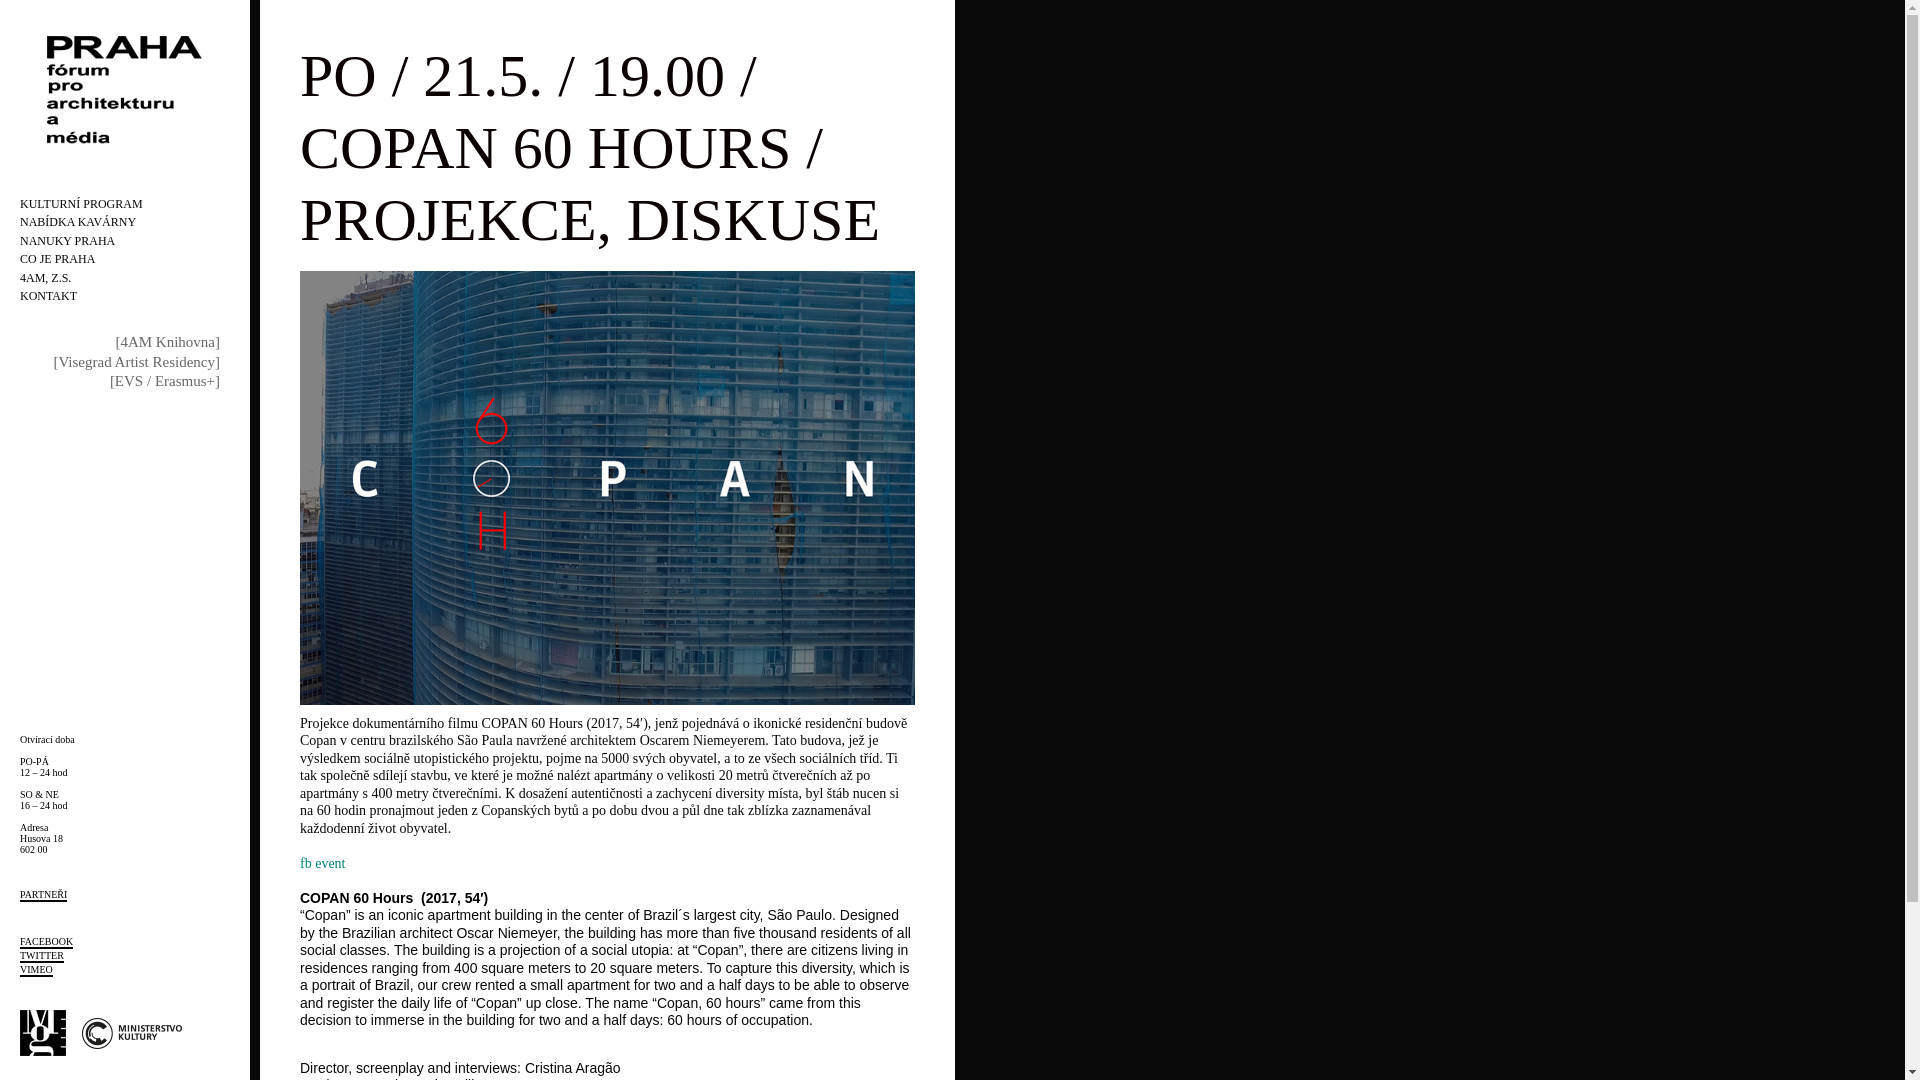  What do you see at coordinates (46, 942) in the screenshot?
I see `FACEBOOK` at bounding box center [46, 942].